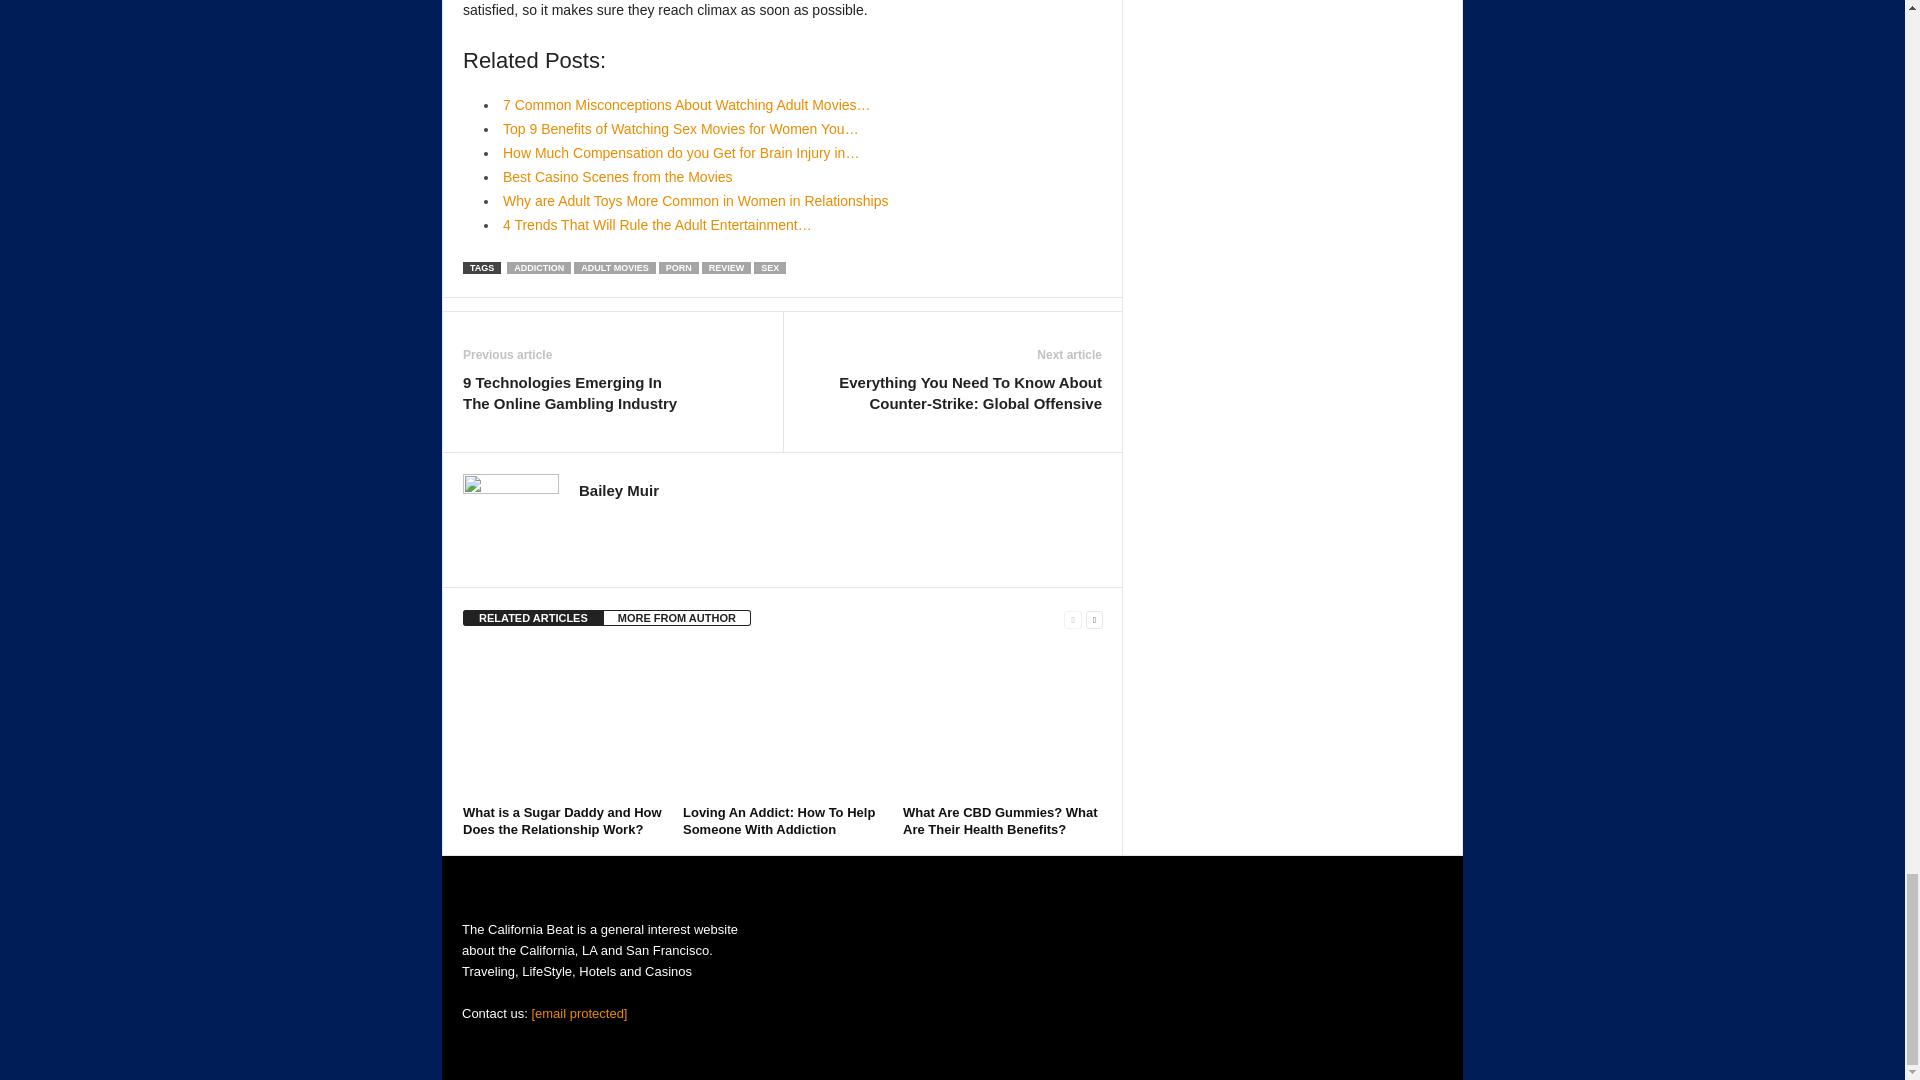 The image size is (1920, 1080). What do you see at coordinates (695, 201) in the screenshot?
I see `Why are Adult Toys More Common in Women in Relationships` at bounding box center [695, 201].